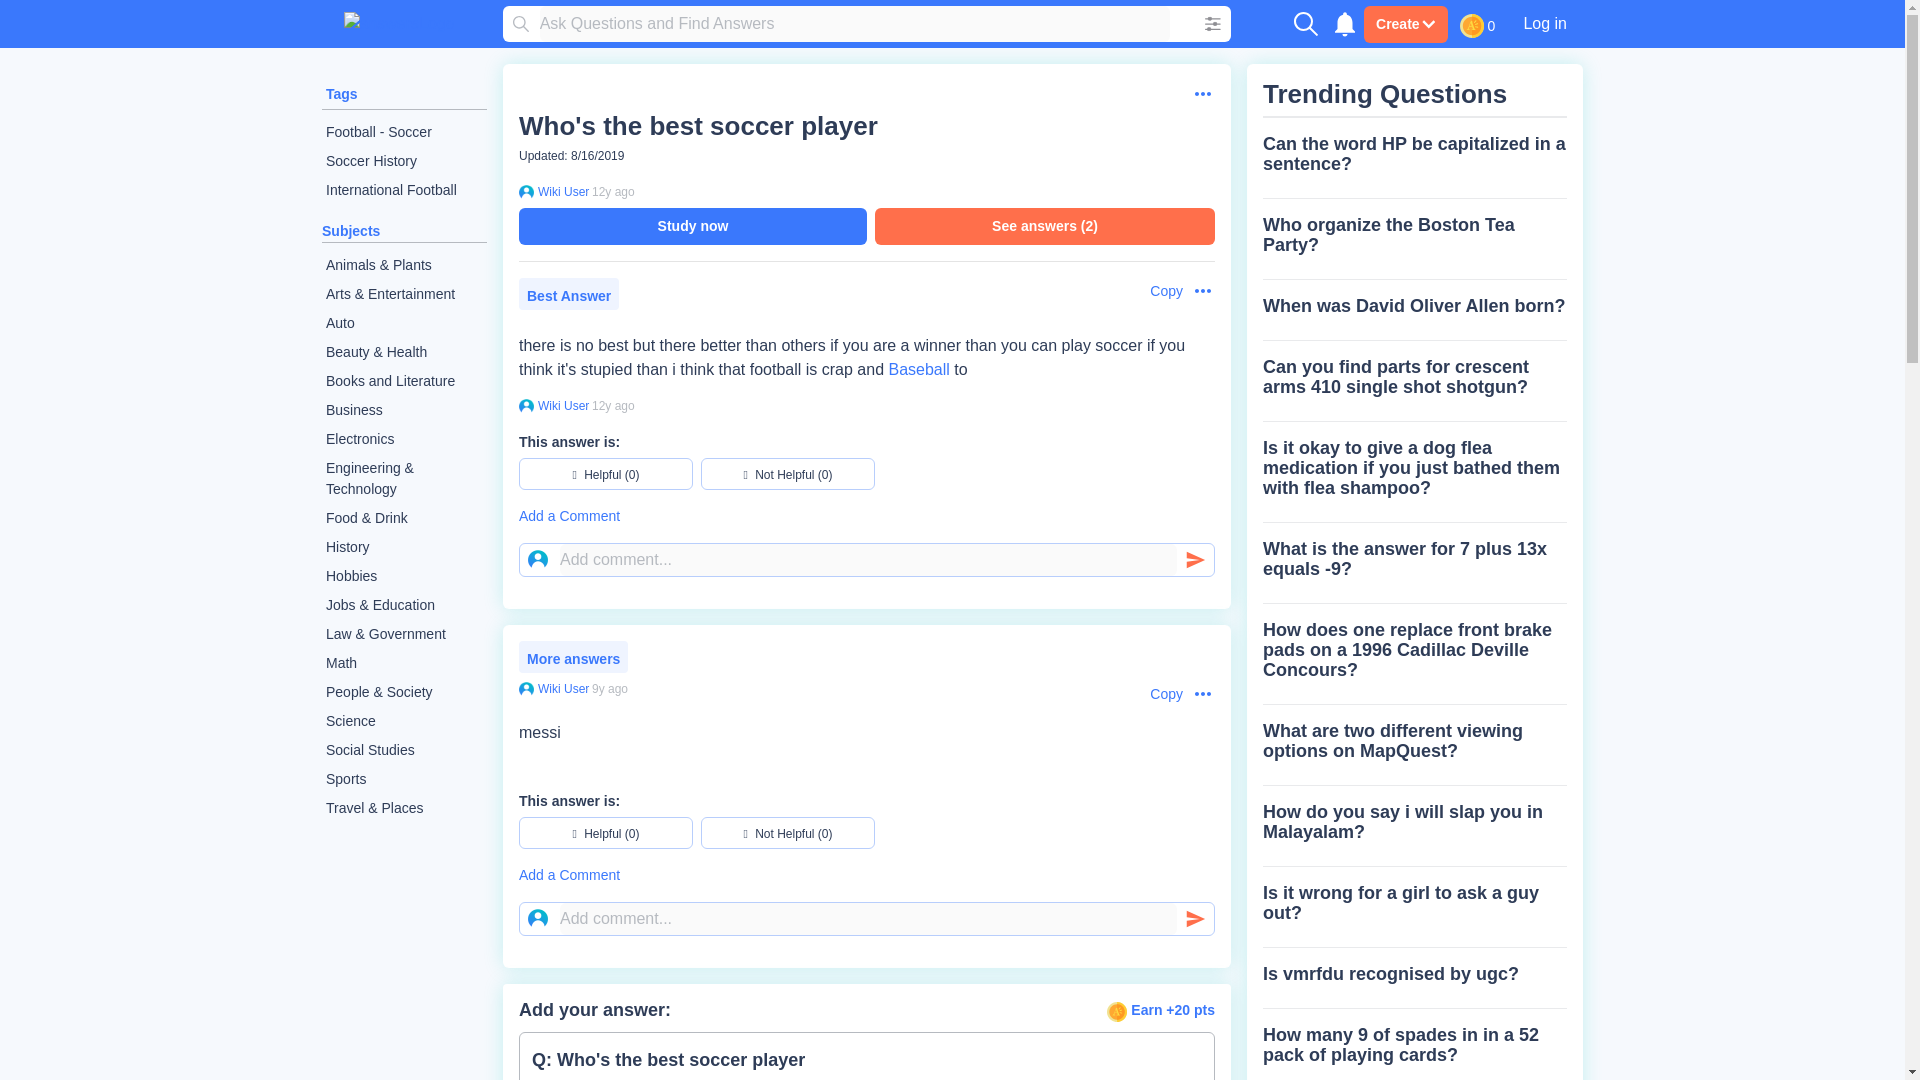 The image size is (1920, 1080). Describe the element at coordinates (404, 323) in the screenshot. I see `Auto` at that location.